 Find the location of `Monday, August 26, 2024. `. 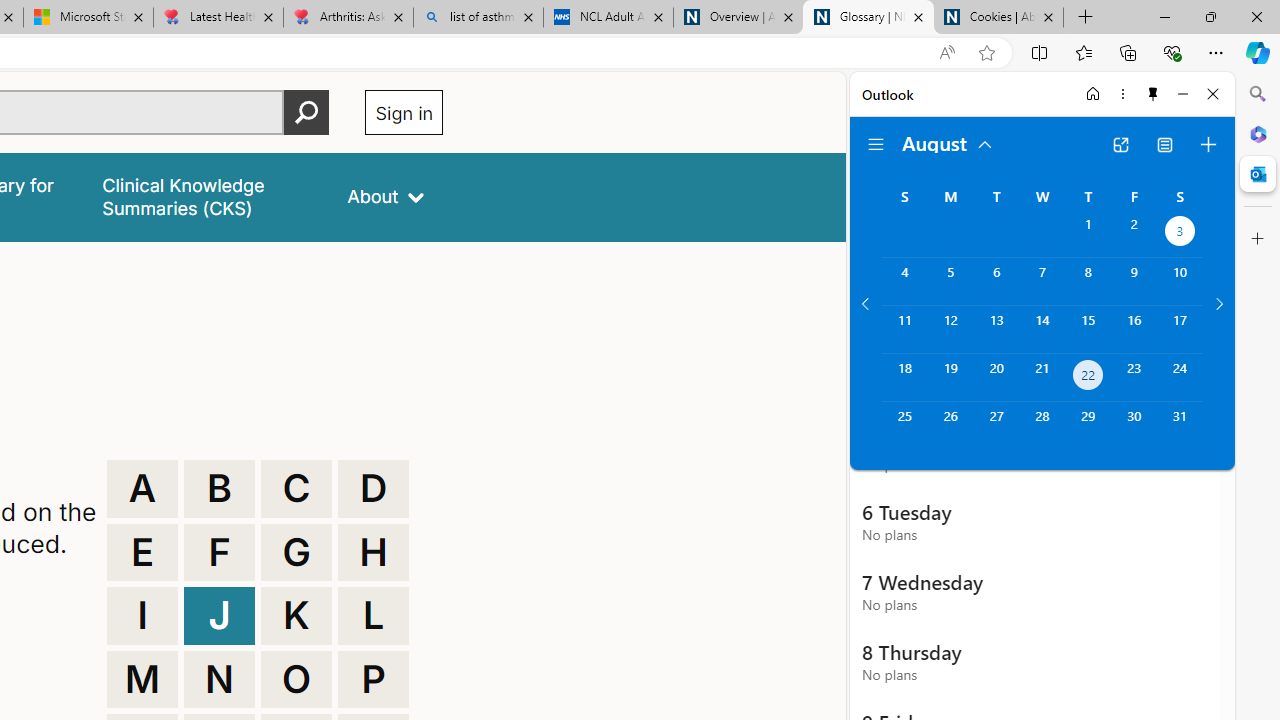

Monday, August 26, 2024.  is located at coordinates (950, 426).